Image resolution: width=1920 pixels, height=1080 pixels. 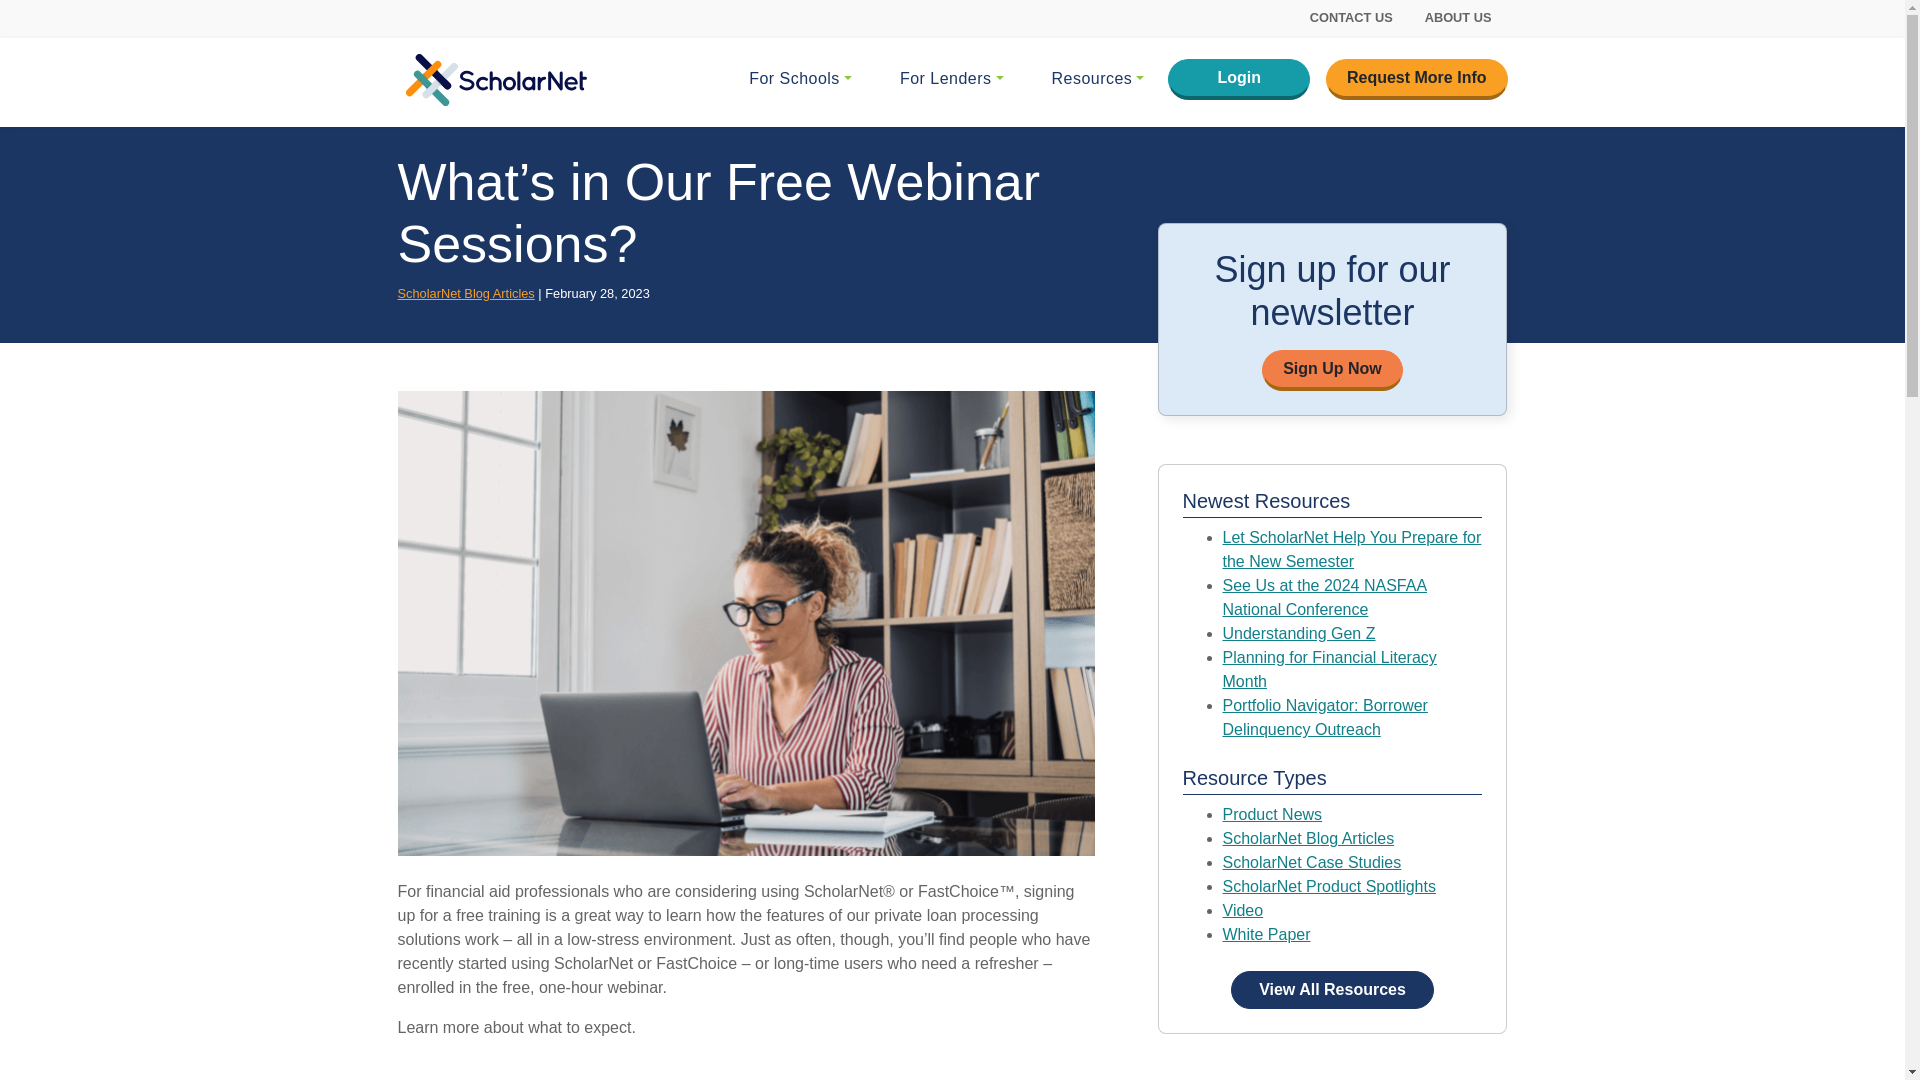 I want to click on For Lenders, so click(x=951, y=79).